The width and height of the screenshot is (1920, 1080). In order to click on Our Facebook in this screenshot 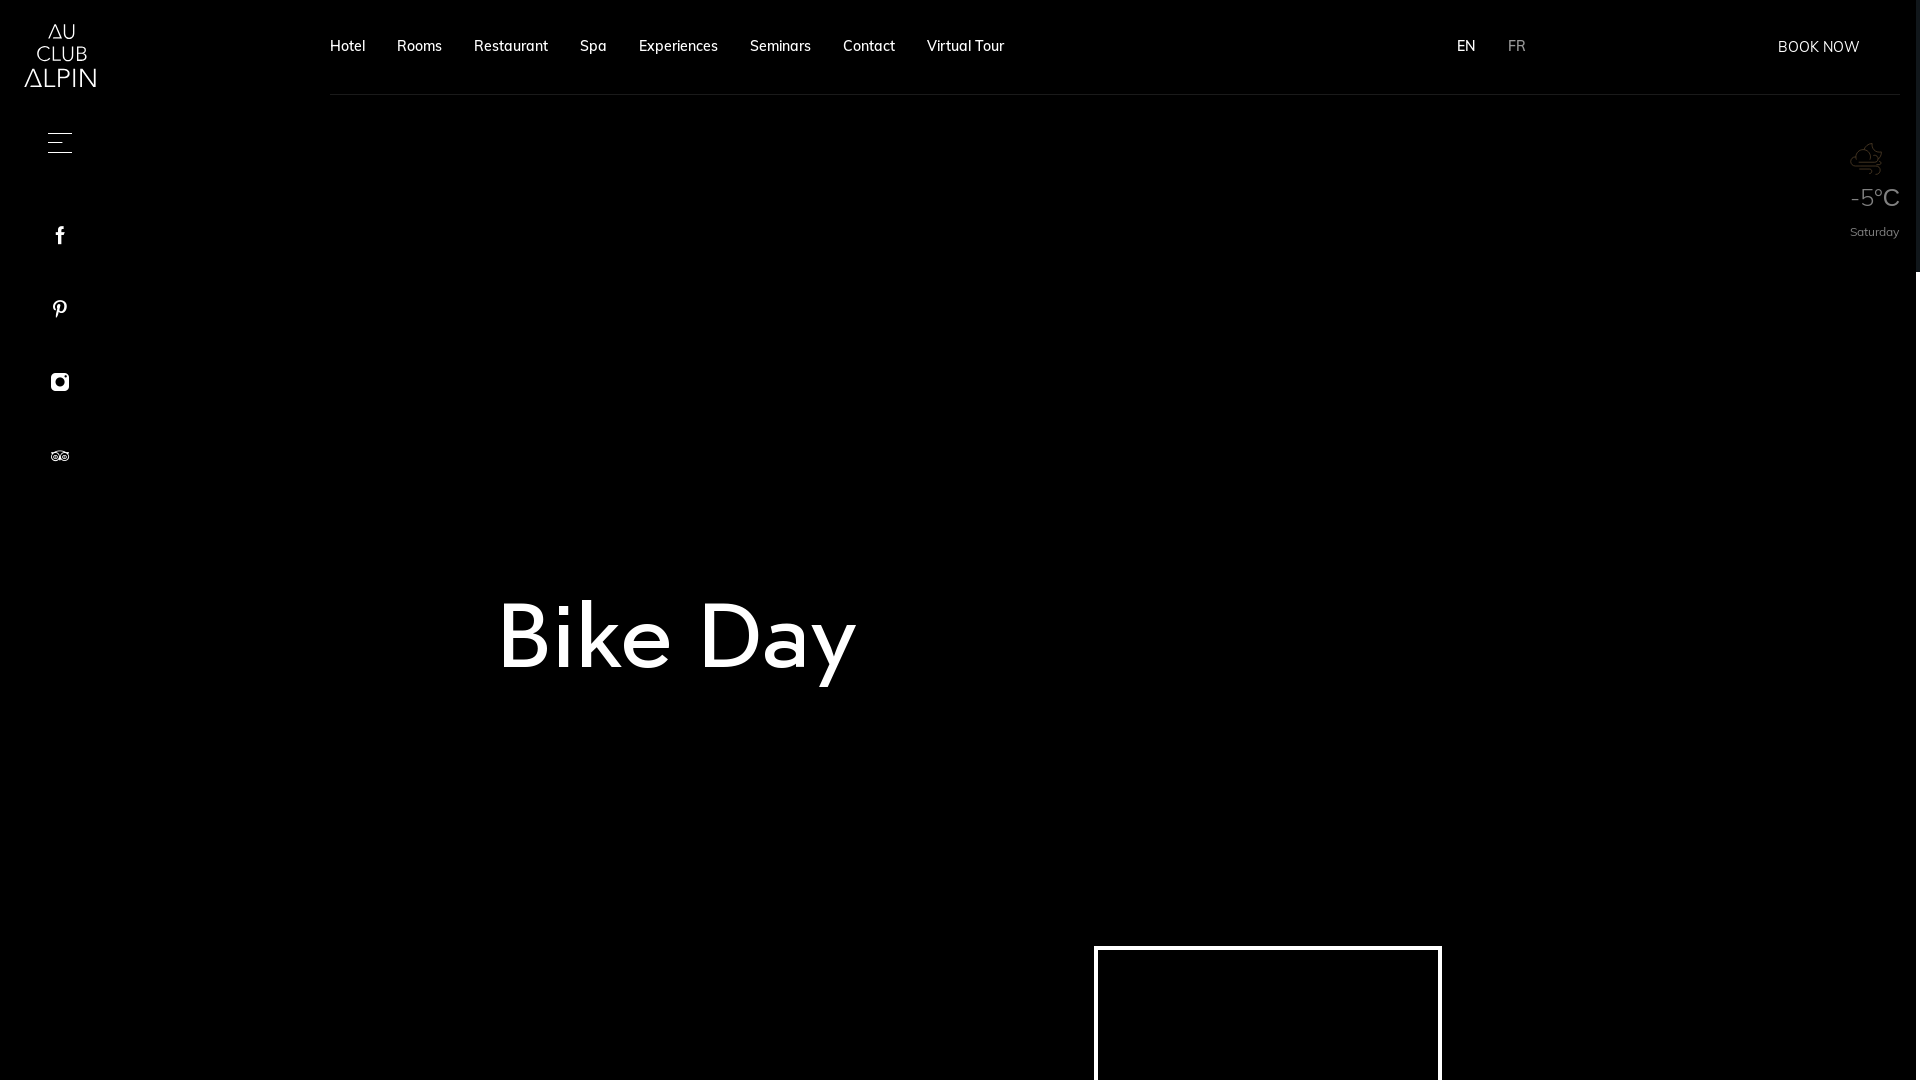, I will do `click(60, 237)`.